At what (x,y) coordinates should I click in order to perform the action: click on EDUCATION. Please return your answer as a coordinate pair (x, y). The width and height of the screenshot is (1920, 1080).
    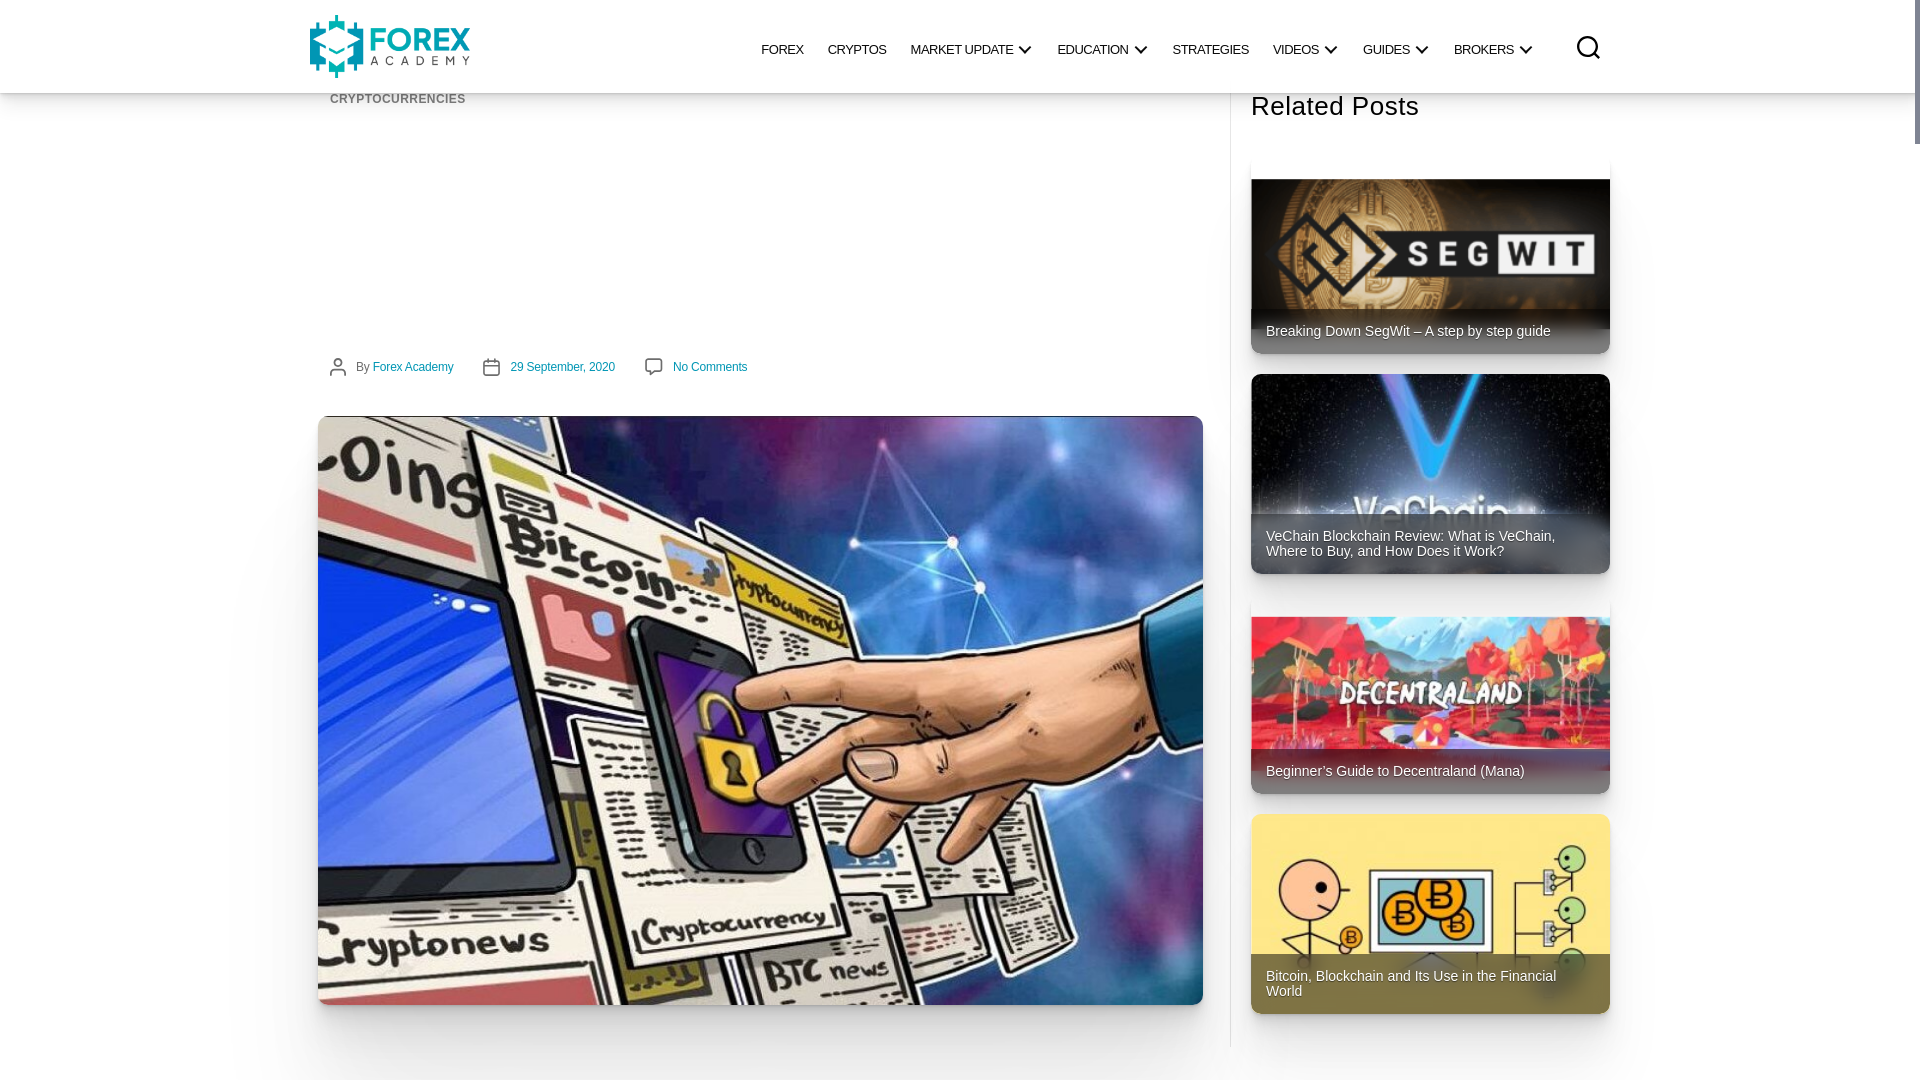
    Looking at the image, I should click on (1102, 46).